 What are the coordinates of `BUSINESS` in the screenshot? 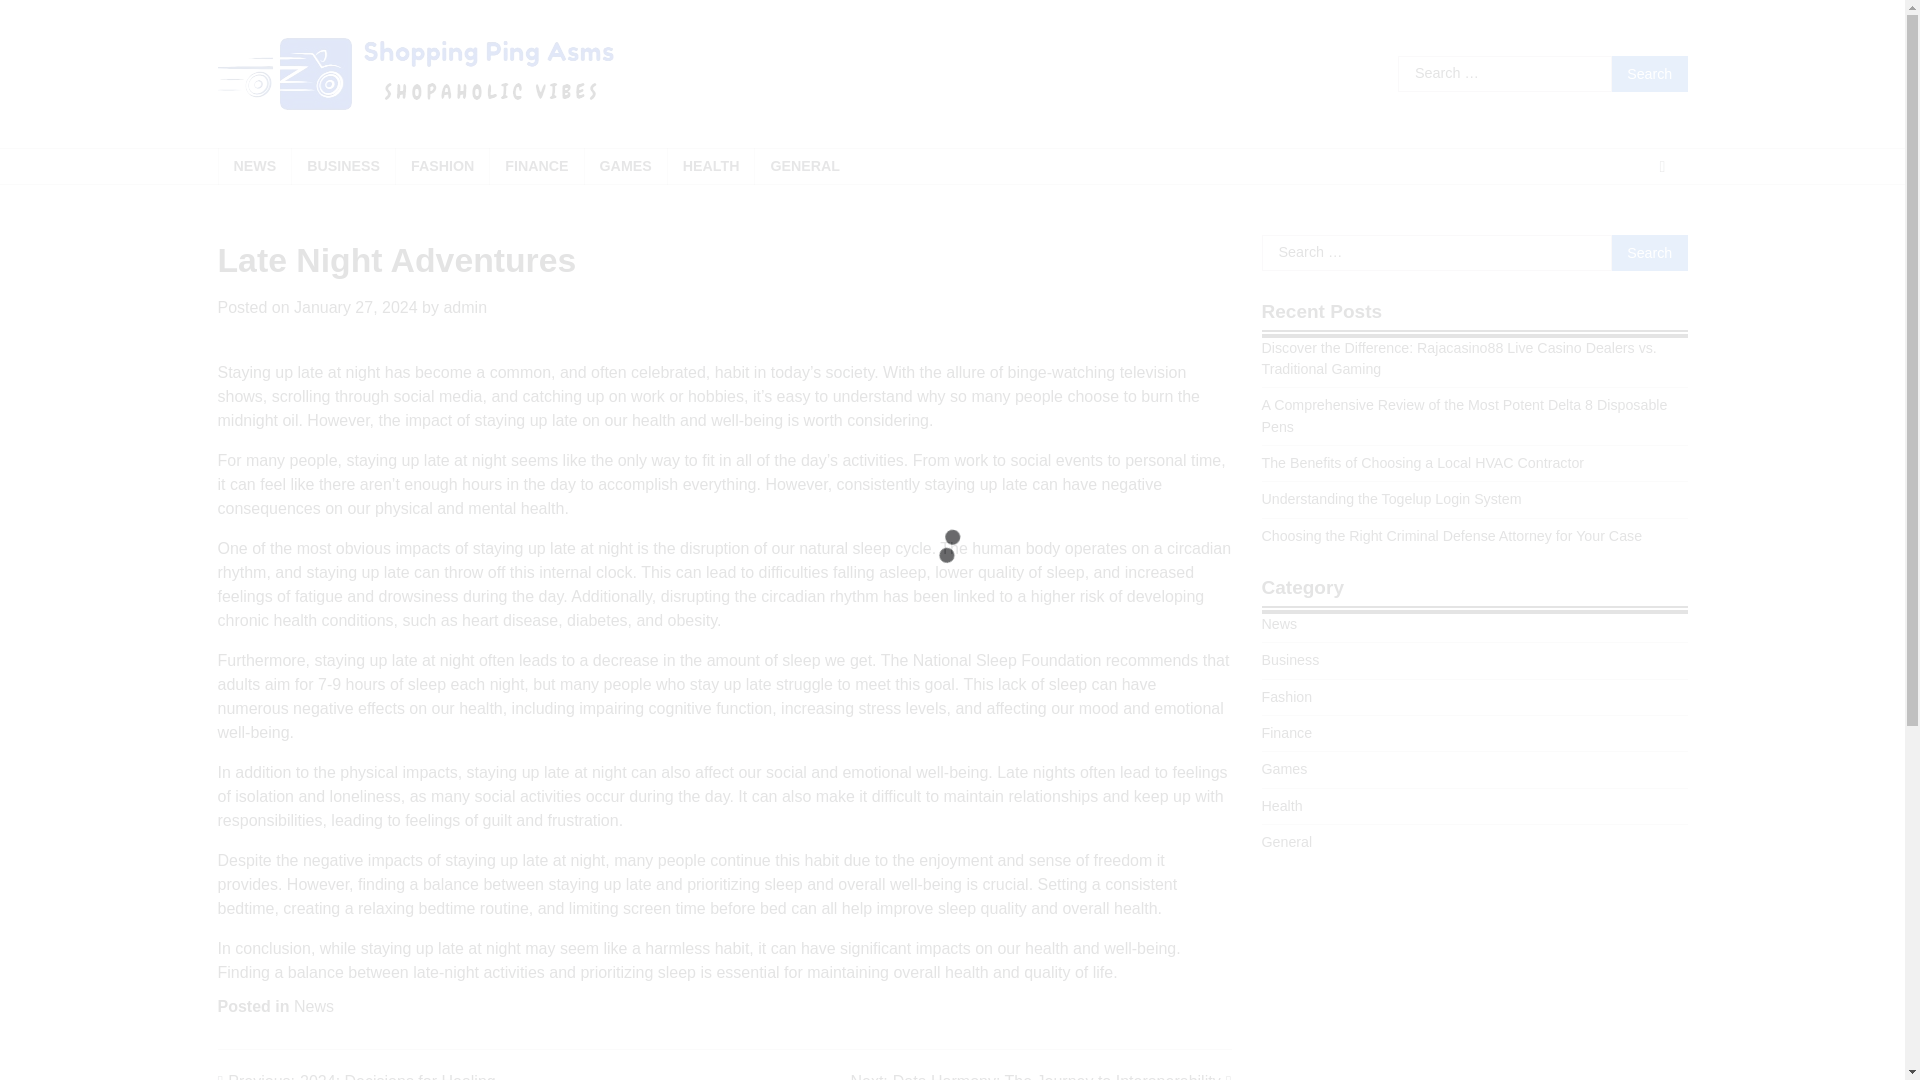 It's located at (343, 166).